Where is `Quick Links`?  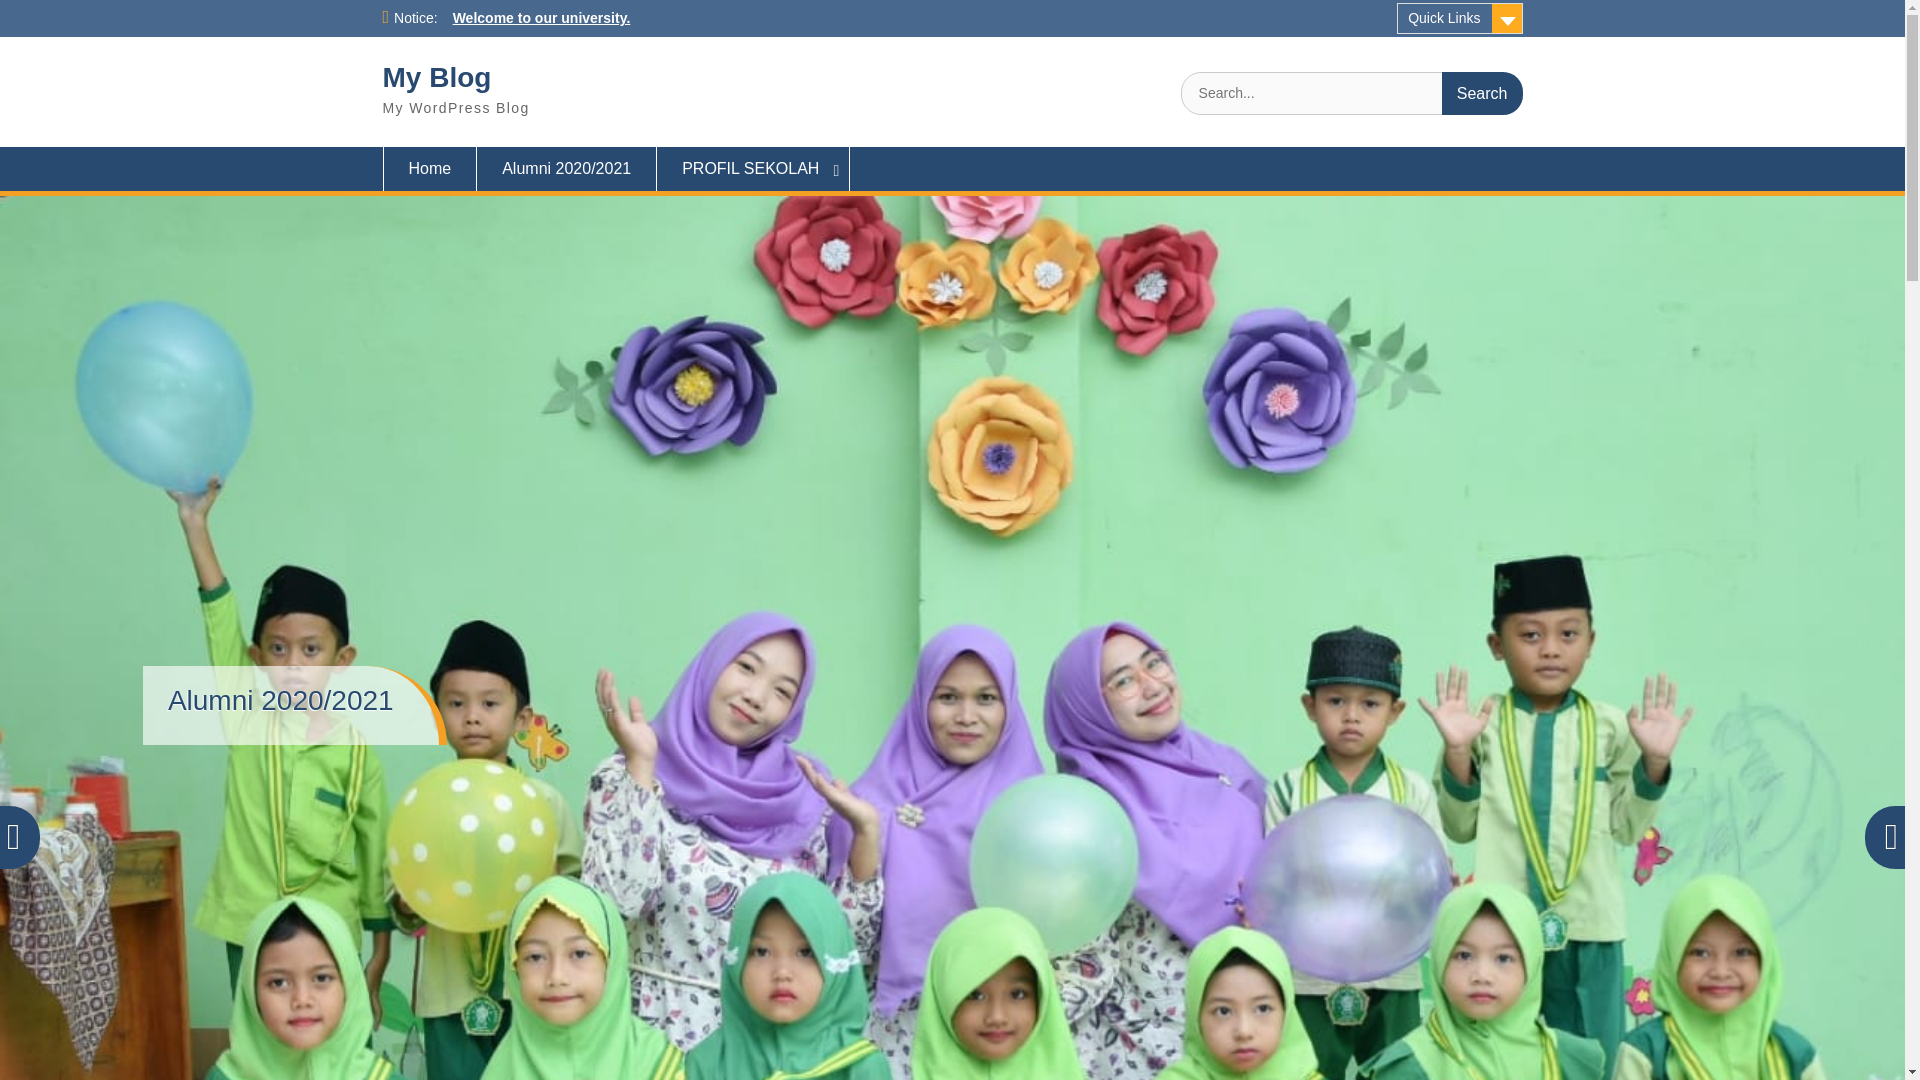
Quick Links is located at coordinates (1460, 18).